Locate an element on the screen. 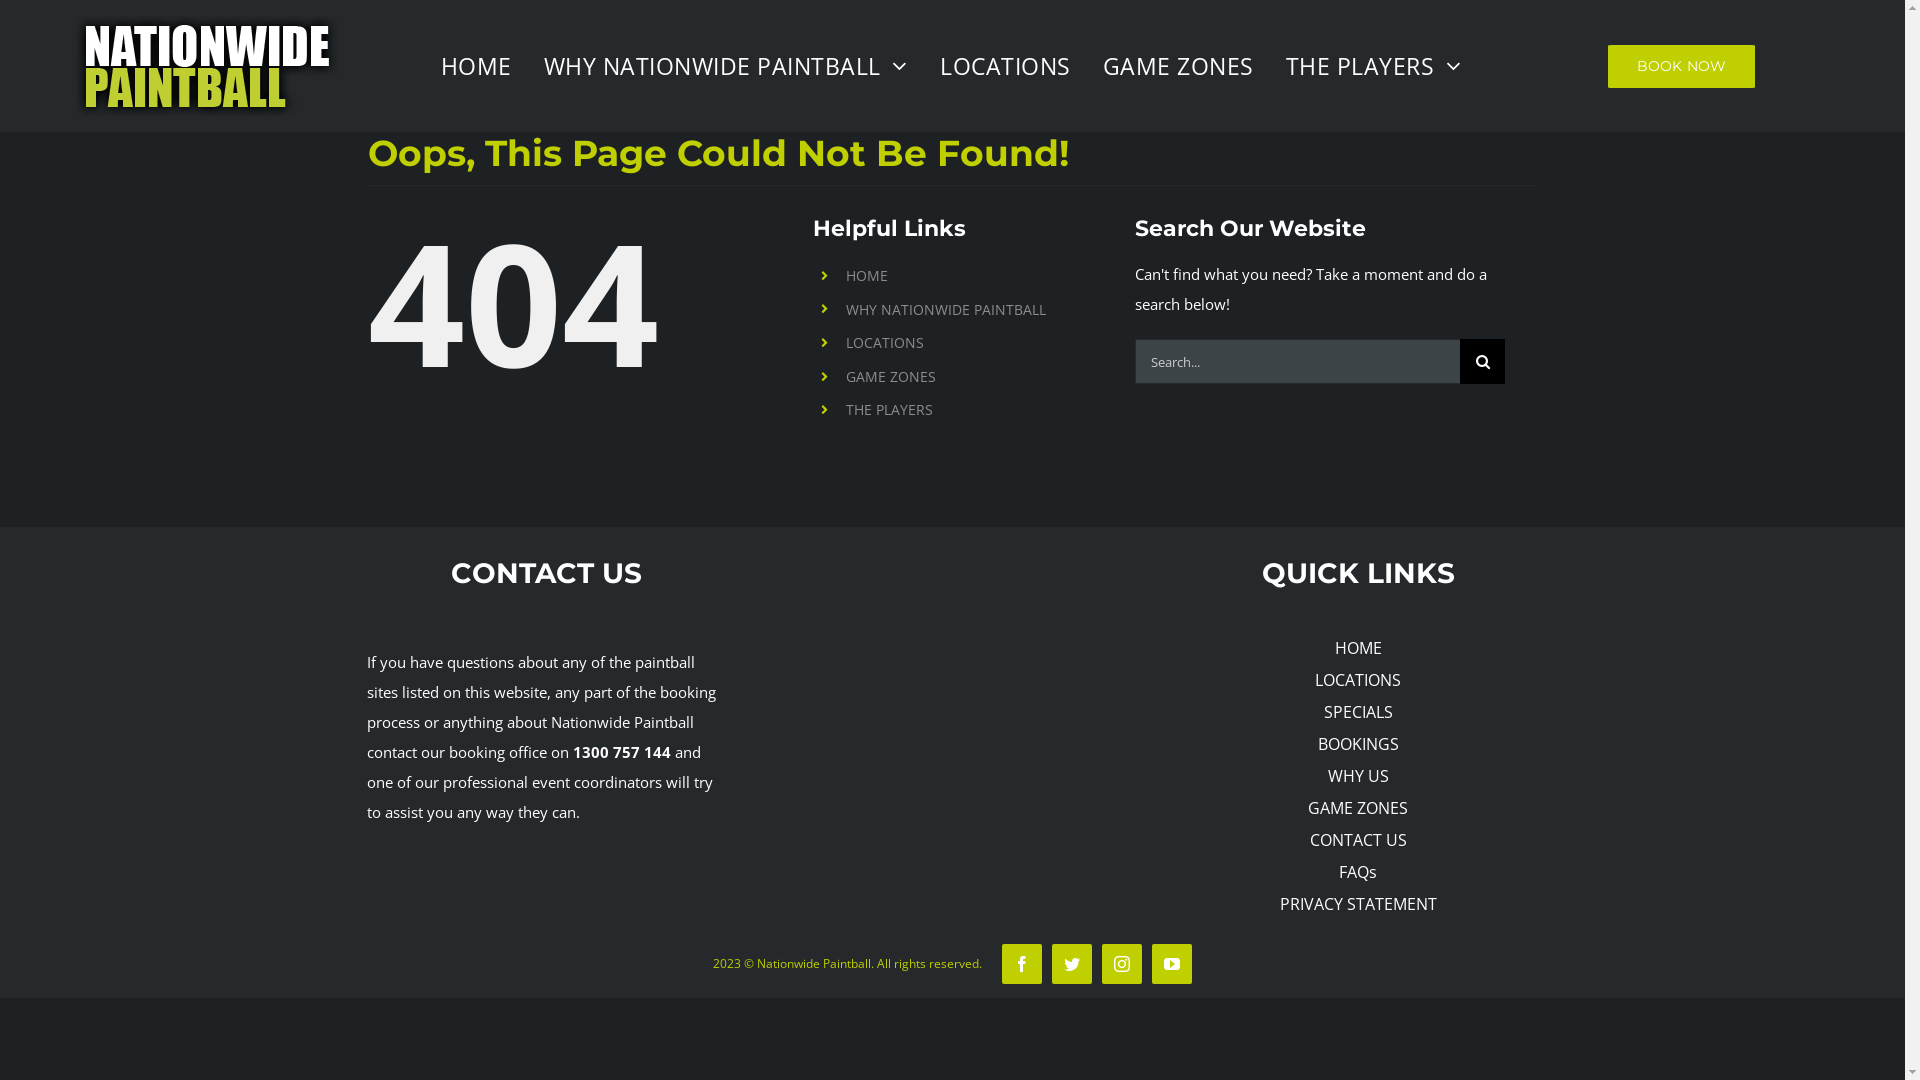 Image resolution: width=1920 pixels, height=1080 pixels. GAME ZONES is located at coordinates (891, 376).